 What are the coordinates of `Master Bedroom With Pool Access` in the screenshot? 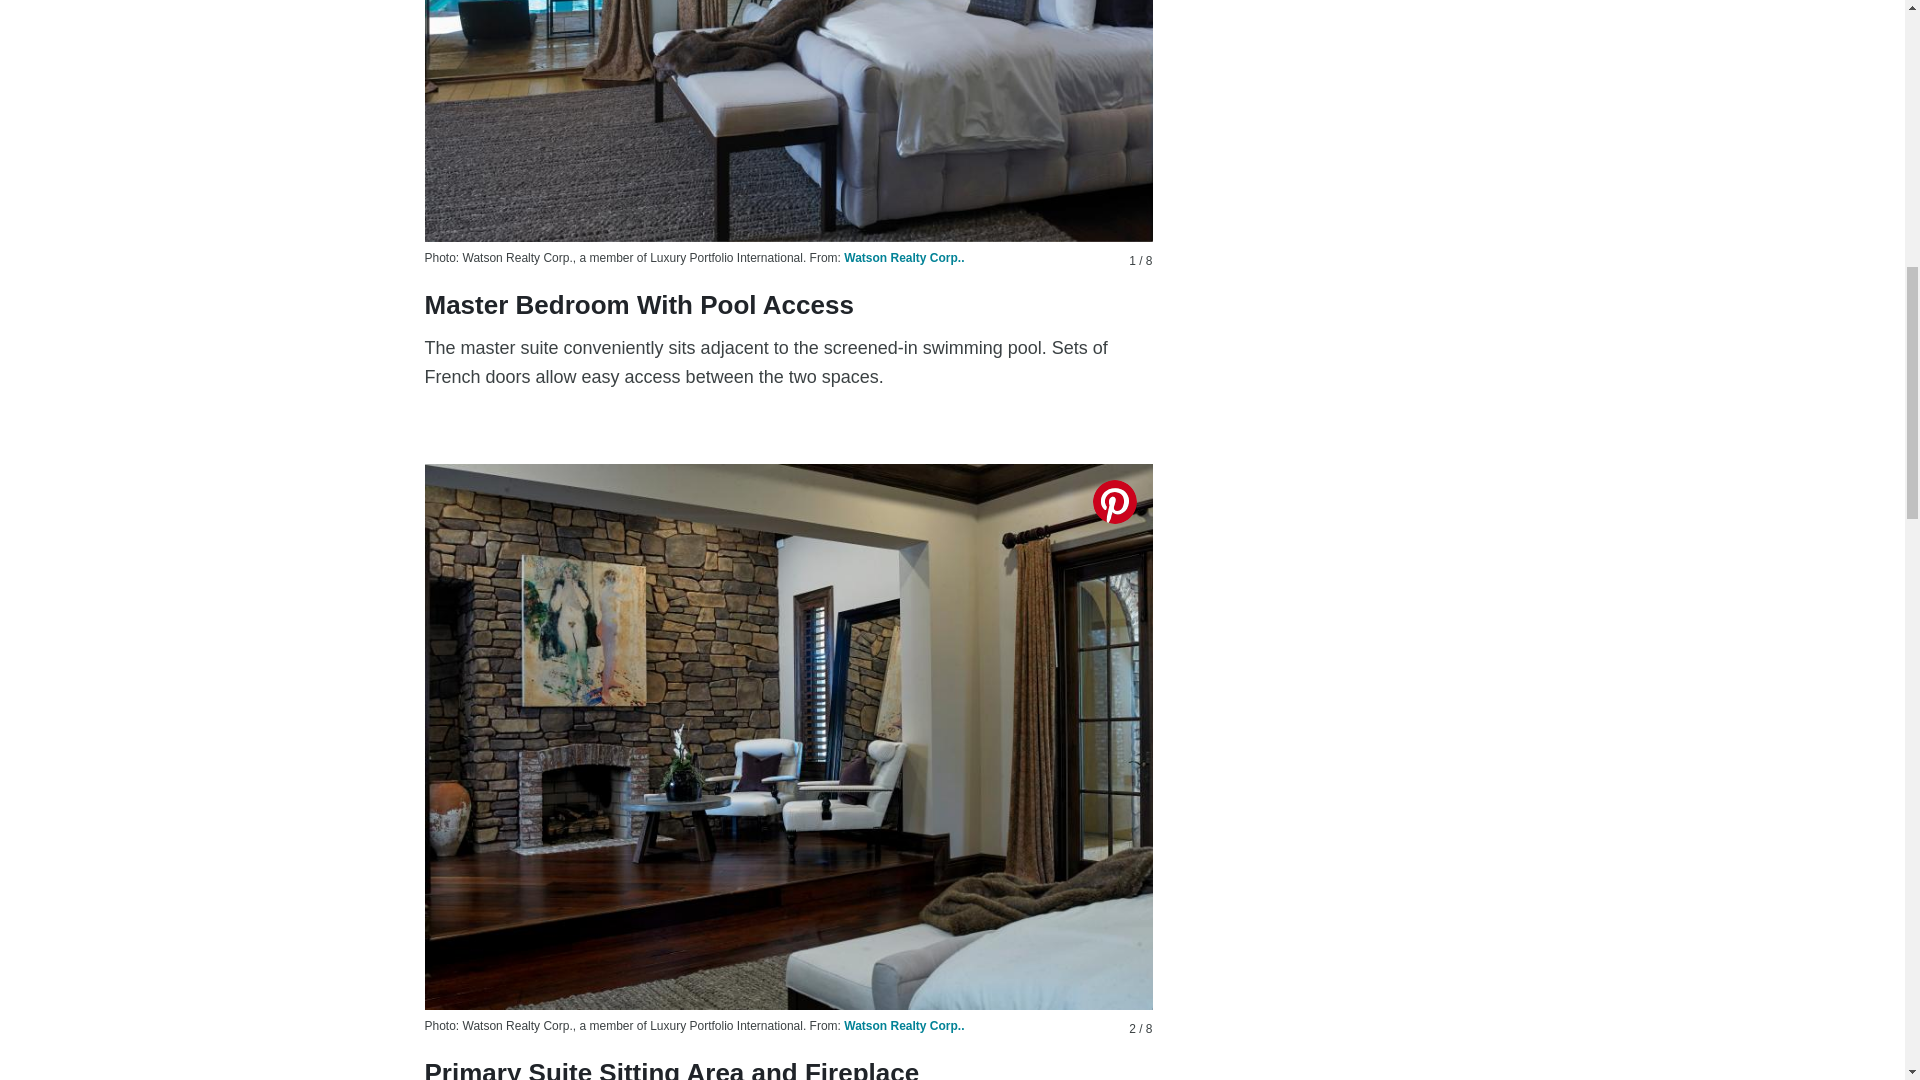 It's located at (788, 120).